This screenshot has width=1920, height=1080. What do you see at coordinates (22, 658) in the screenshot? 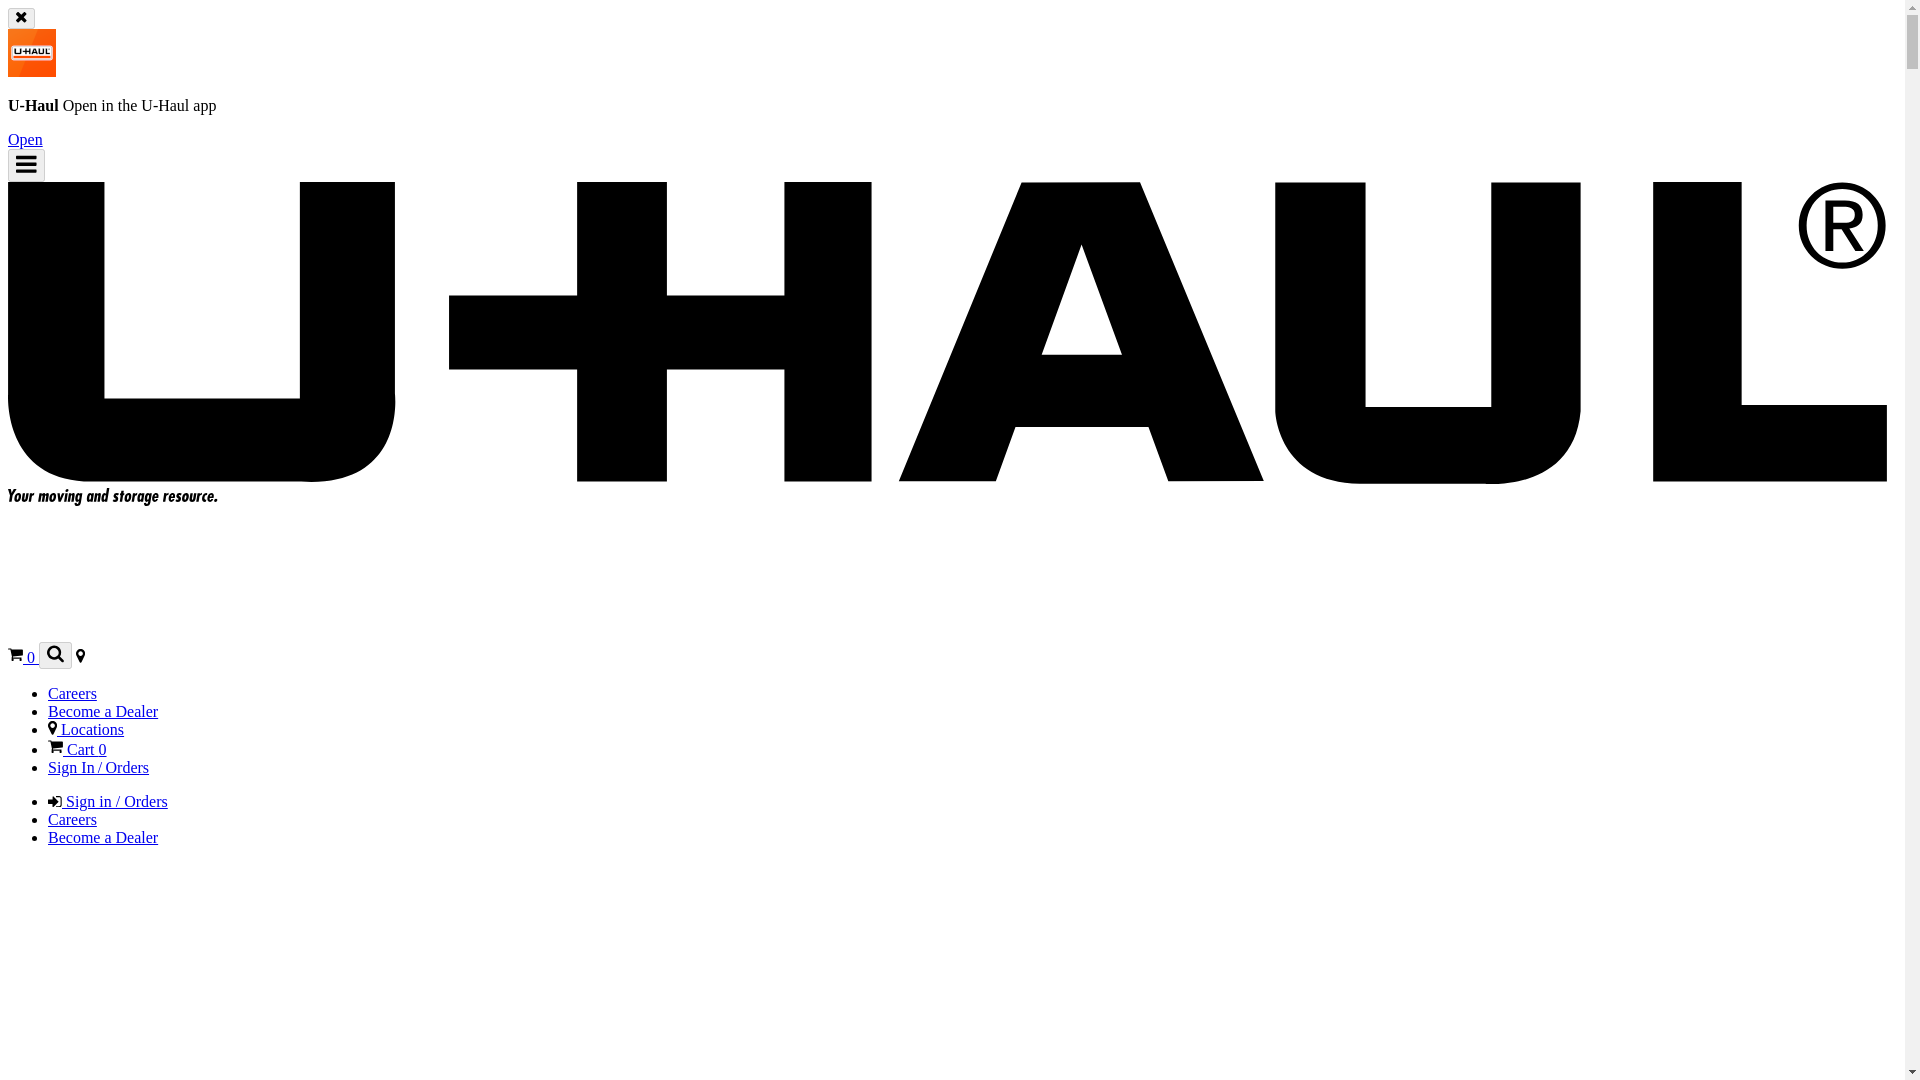
I see `0` at bounding box center [22, 658].